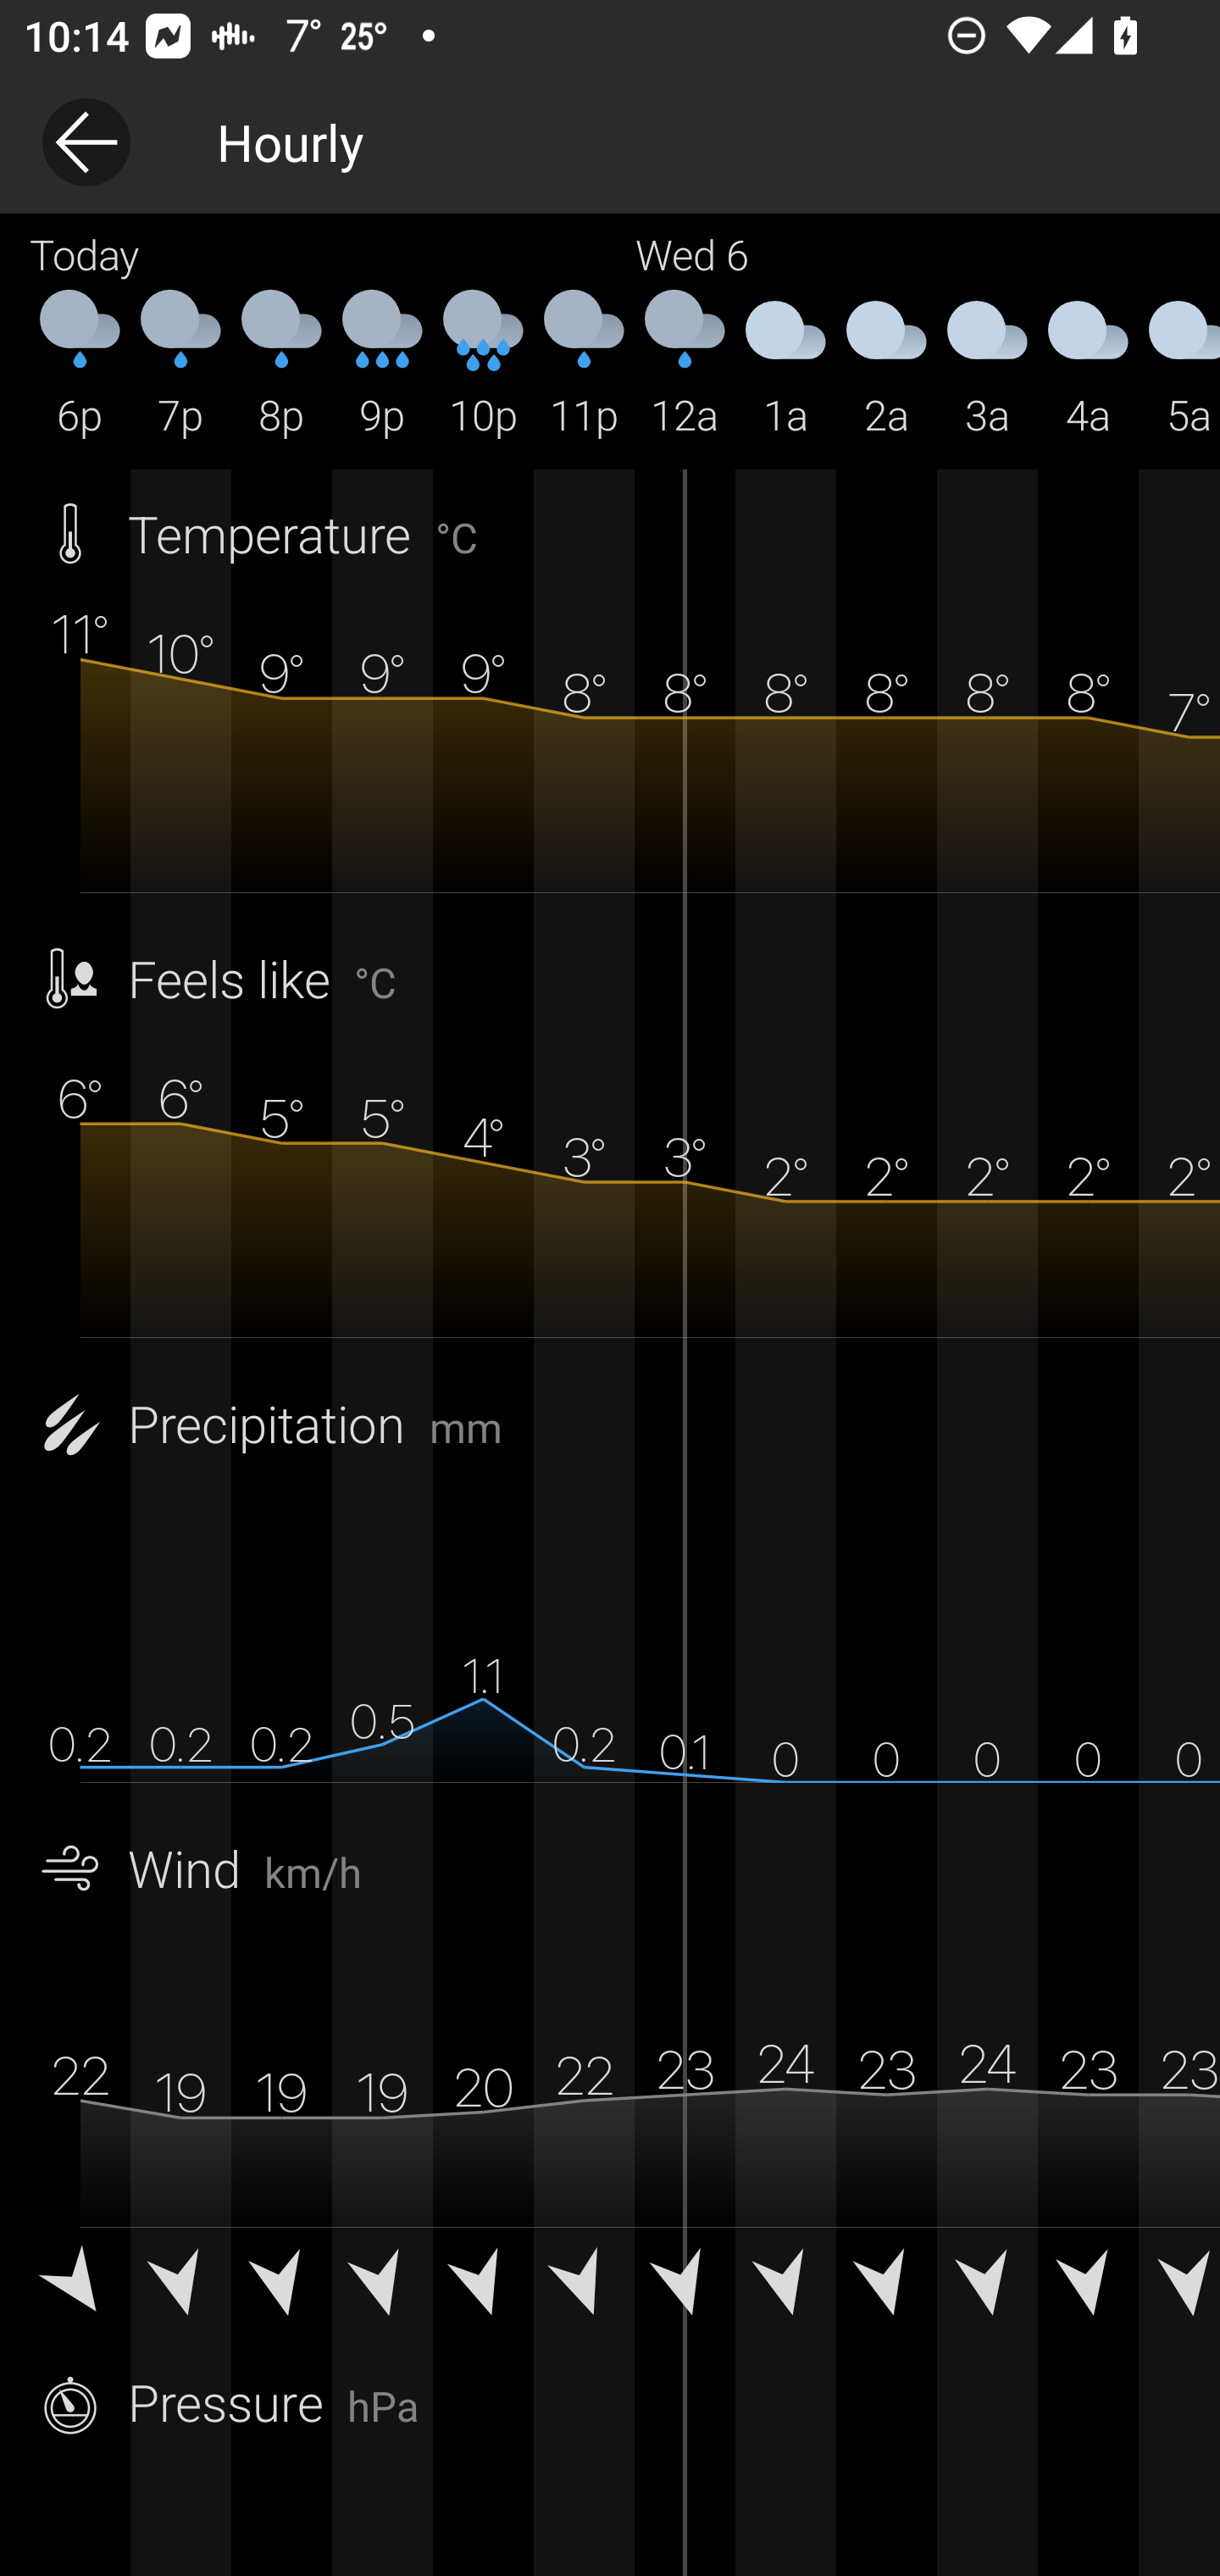  What do you see at coordinates (685, 365) in the screenshot?
I see `12a` at bounding box center [685, 365].